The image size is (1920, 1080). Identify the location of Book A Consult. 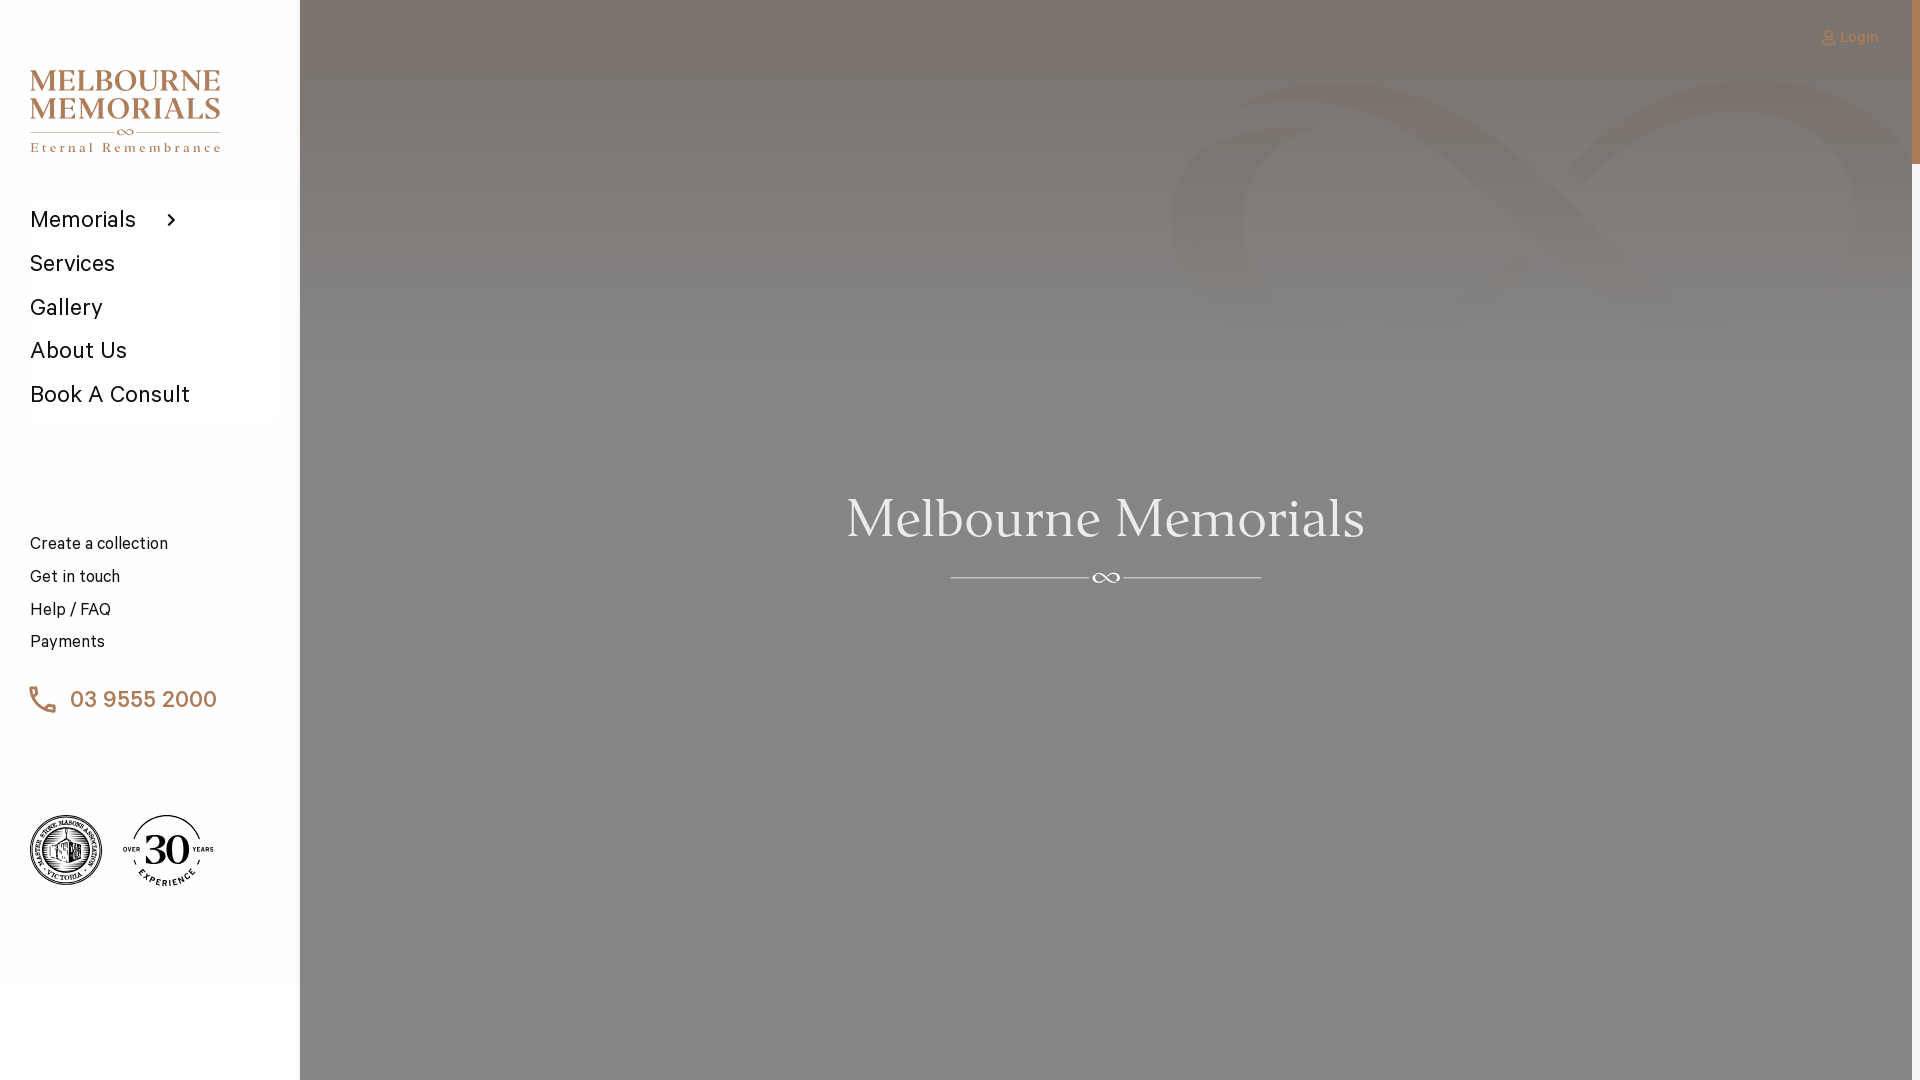
(154, 399).